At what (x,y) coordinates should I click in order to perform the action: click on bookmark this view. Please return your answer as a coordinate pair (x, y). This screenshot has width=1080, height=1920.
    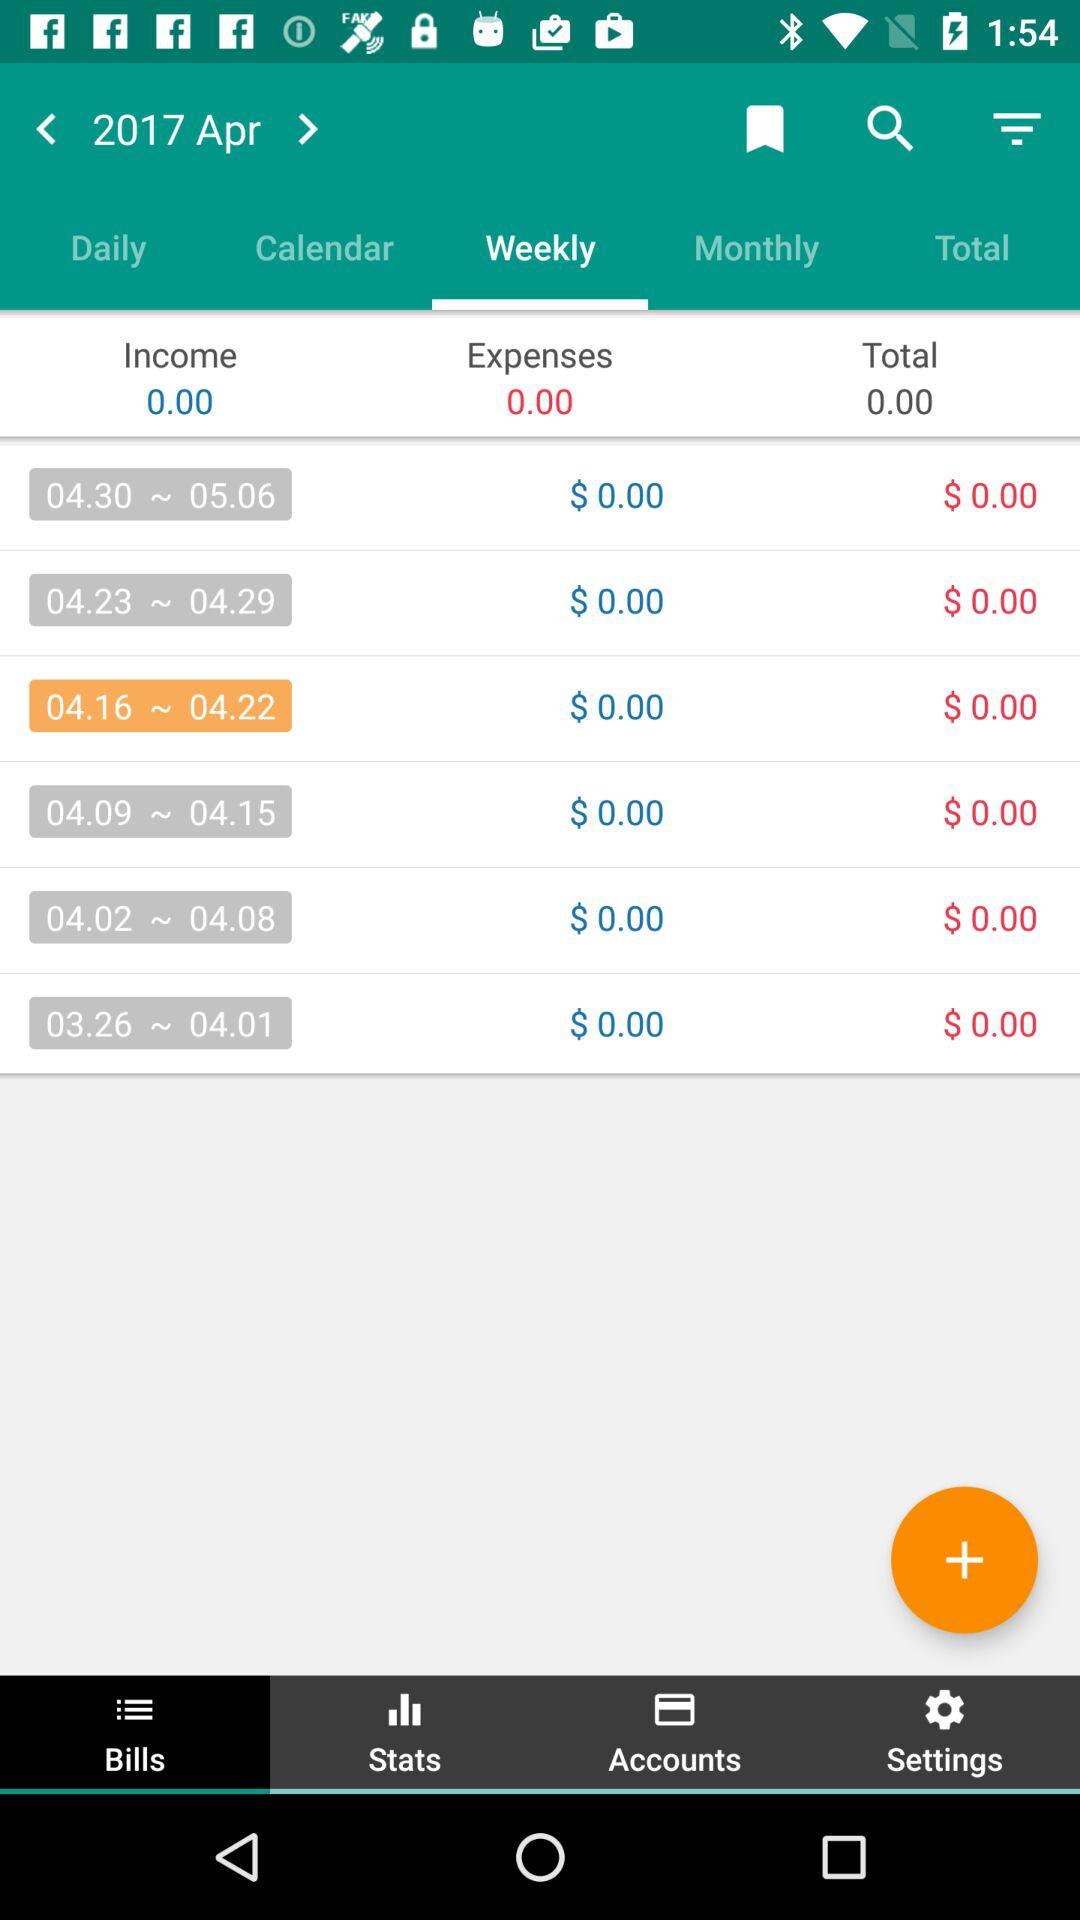
    Looking at the image, I should click on (765, 128).